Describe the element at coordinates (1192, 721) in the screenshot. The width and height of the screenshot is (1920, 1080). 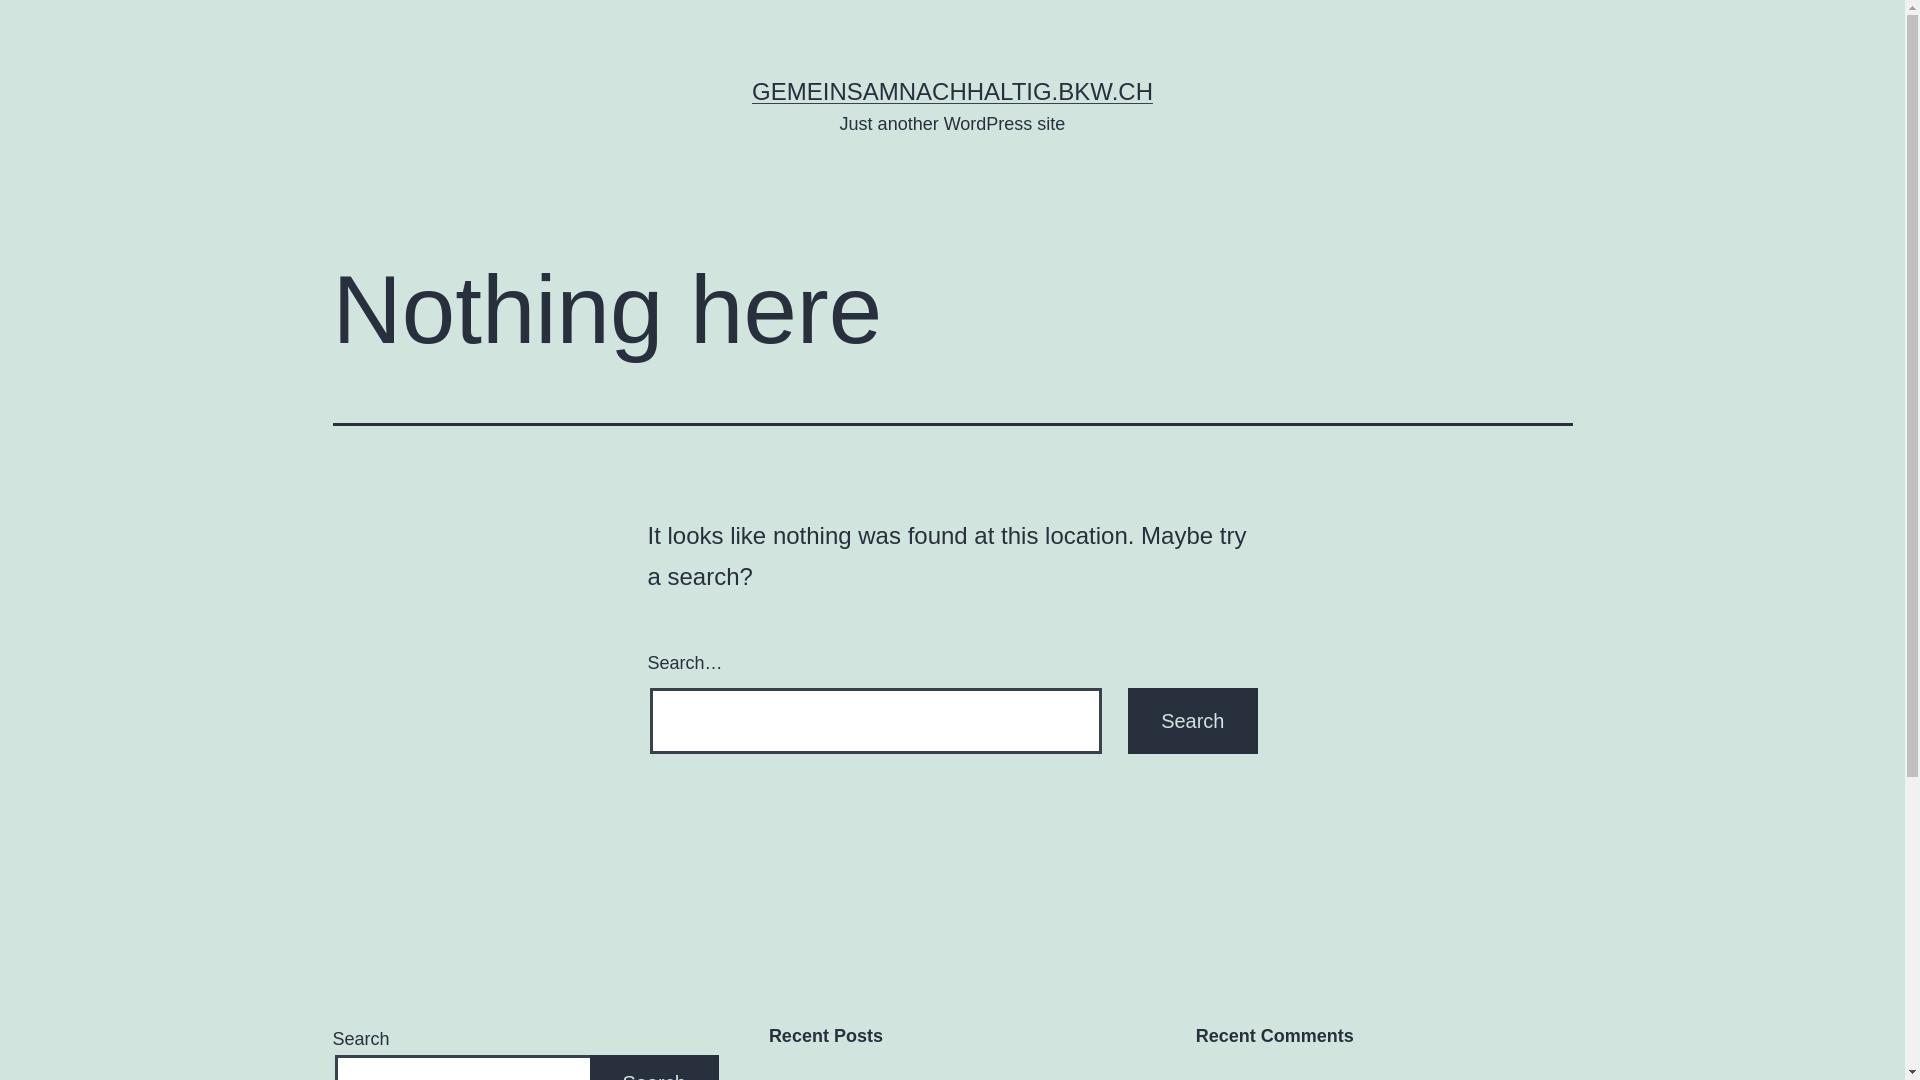
I see `Search` at that location.